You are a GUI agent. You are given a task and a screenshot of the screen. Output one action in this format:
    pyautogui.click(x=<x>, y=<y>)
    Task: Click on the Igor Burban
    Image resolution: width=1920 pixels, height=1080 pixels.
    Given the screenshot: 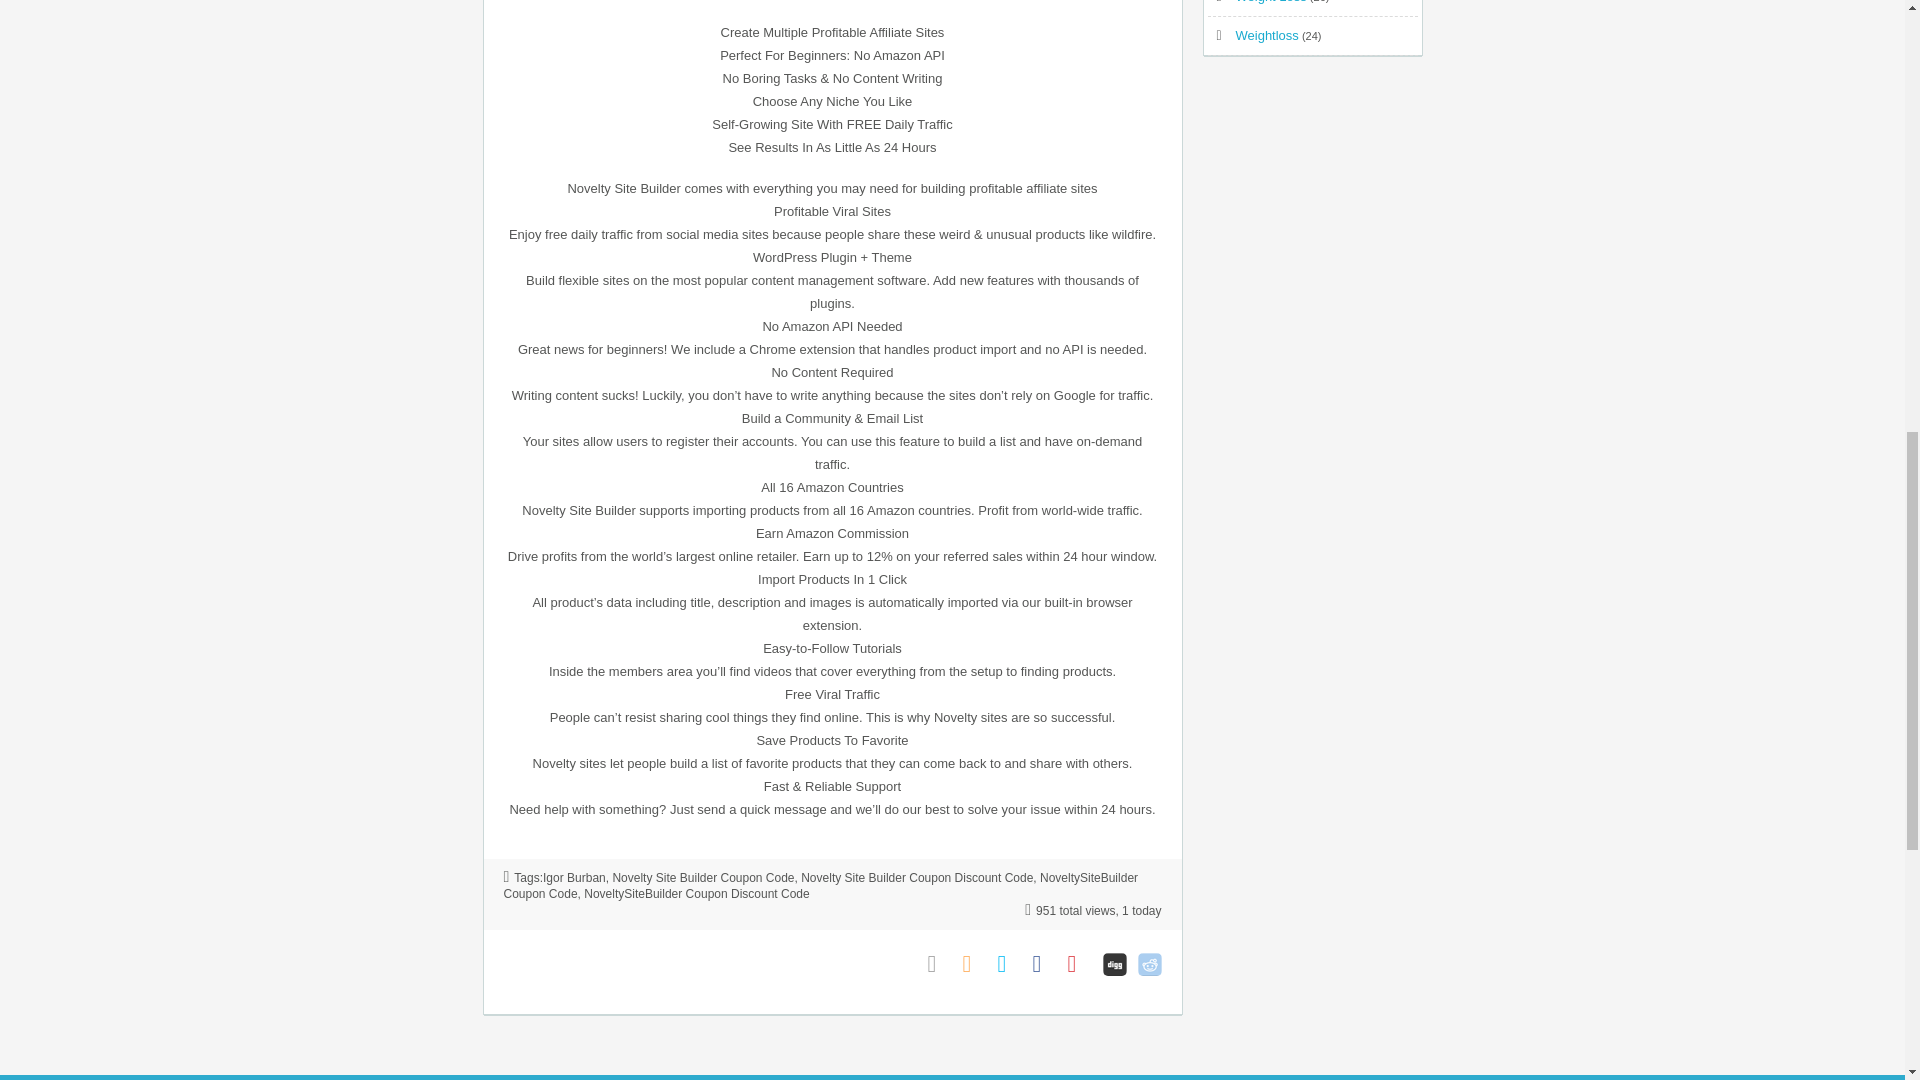 What is the action you would take?
    pyautogui.click(x=574, y=877)
    